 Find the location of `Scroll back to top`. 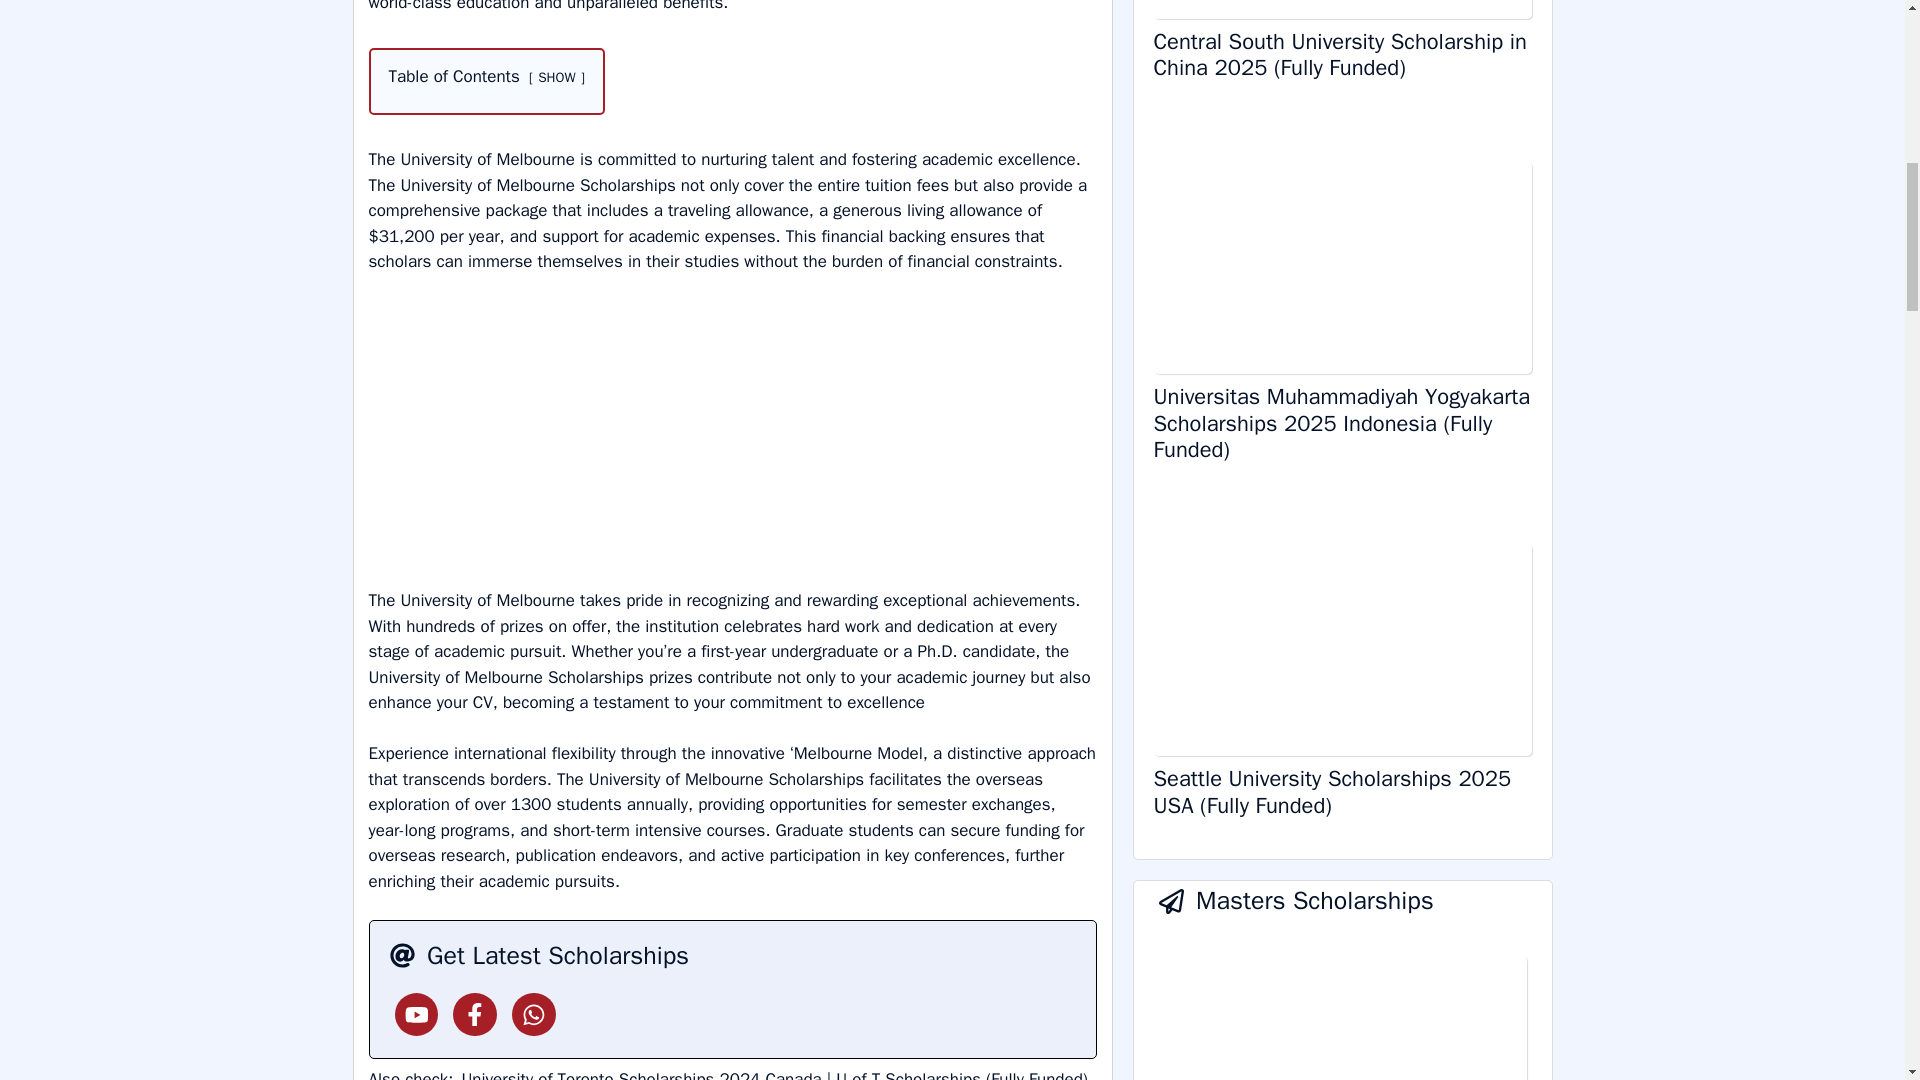

Scroll back to top is located at coordinates (1855, 949).